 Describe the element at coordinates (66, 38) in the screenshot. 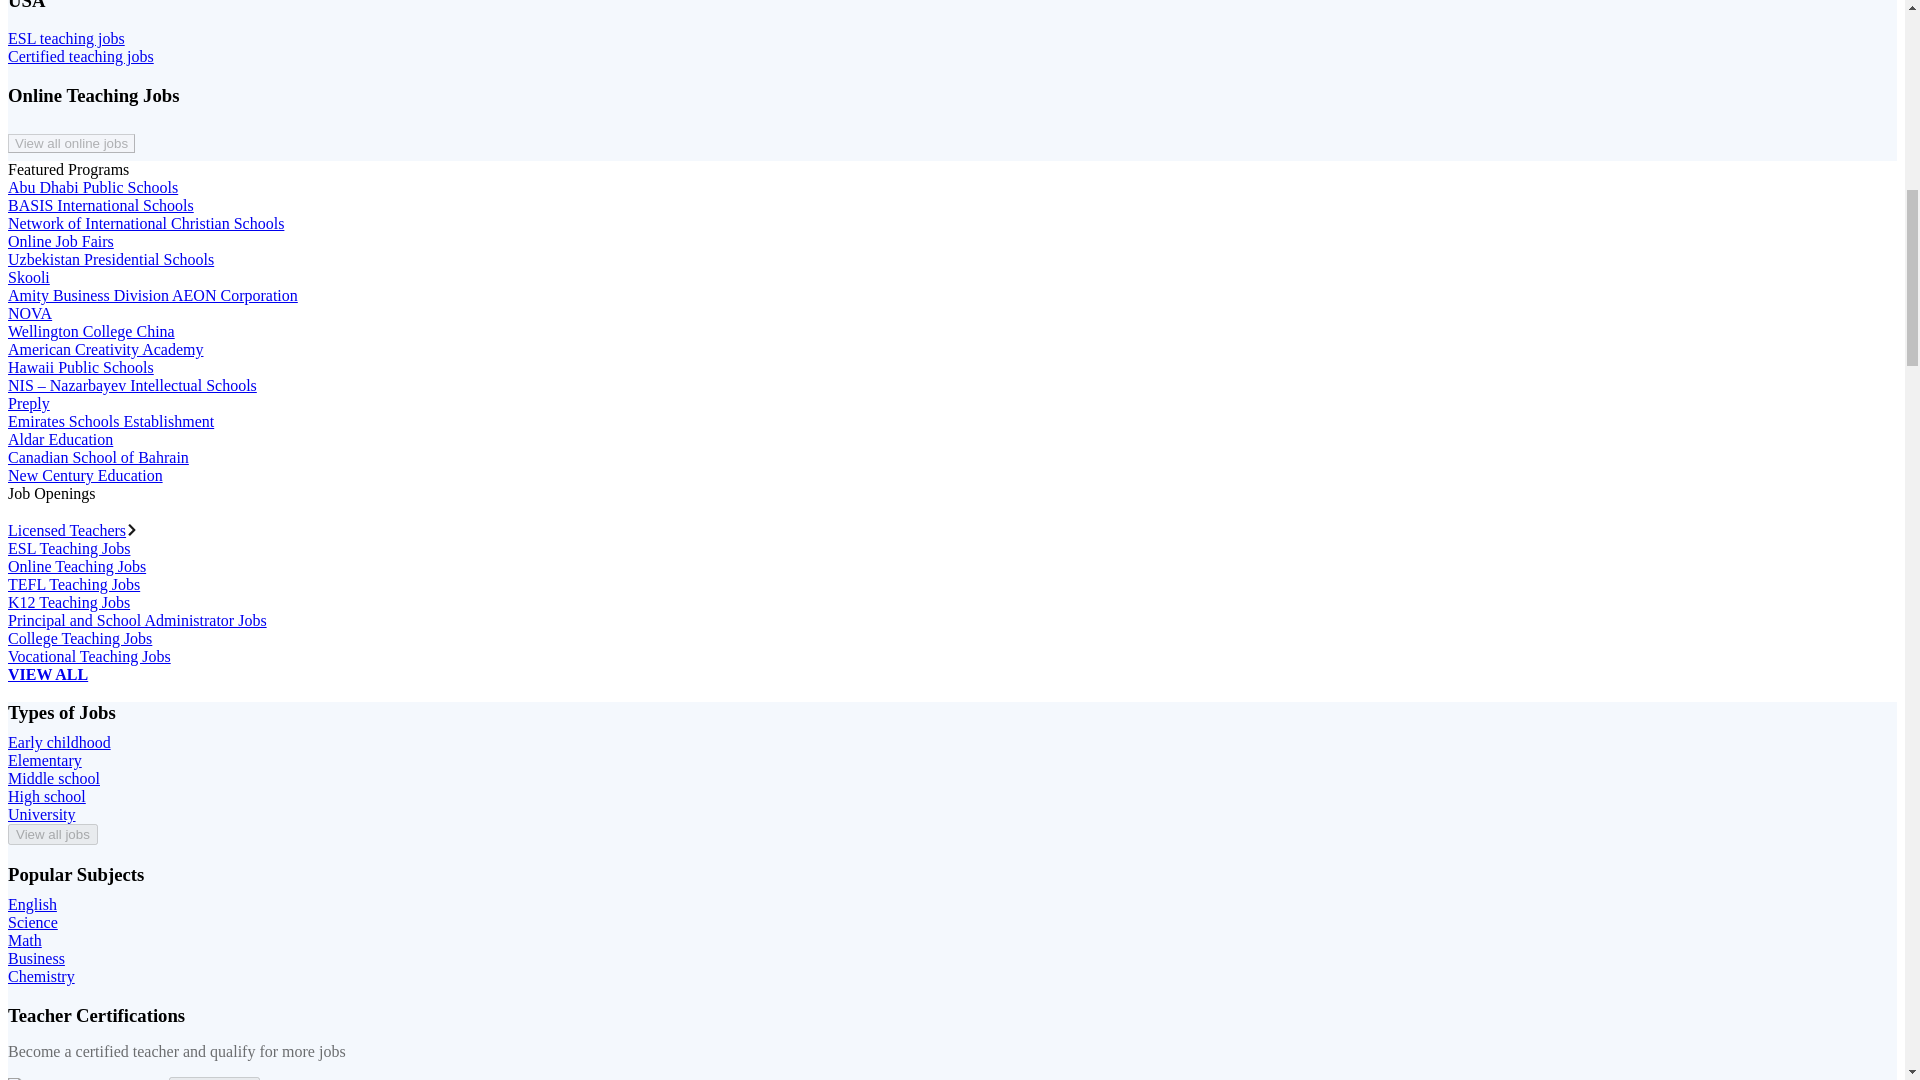

I see `ESL teaching jobs` at that location.